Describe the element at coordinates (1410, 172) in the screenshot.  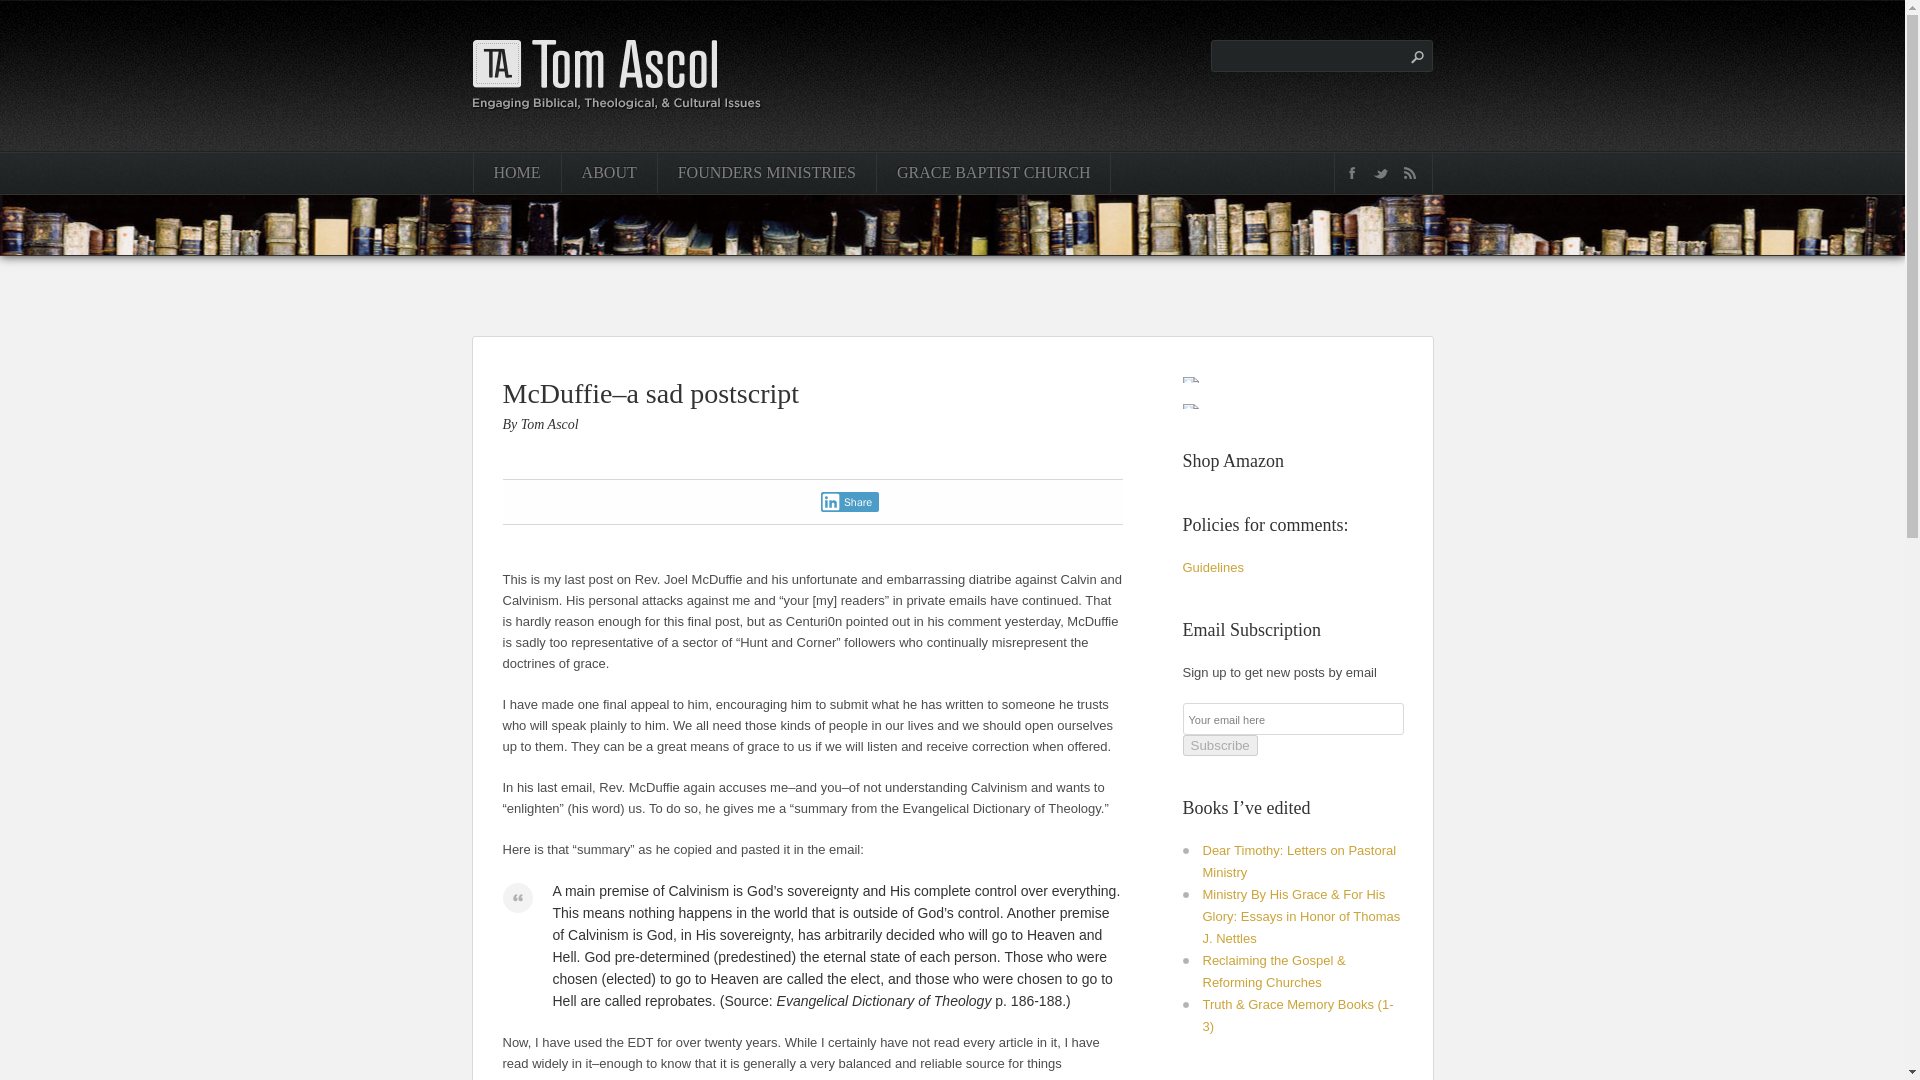
I see `Rss` at that location.